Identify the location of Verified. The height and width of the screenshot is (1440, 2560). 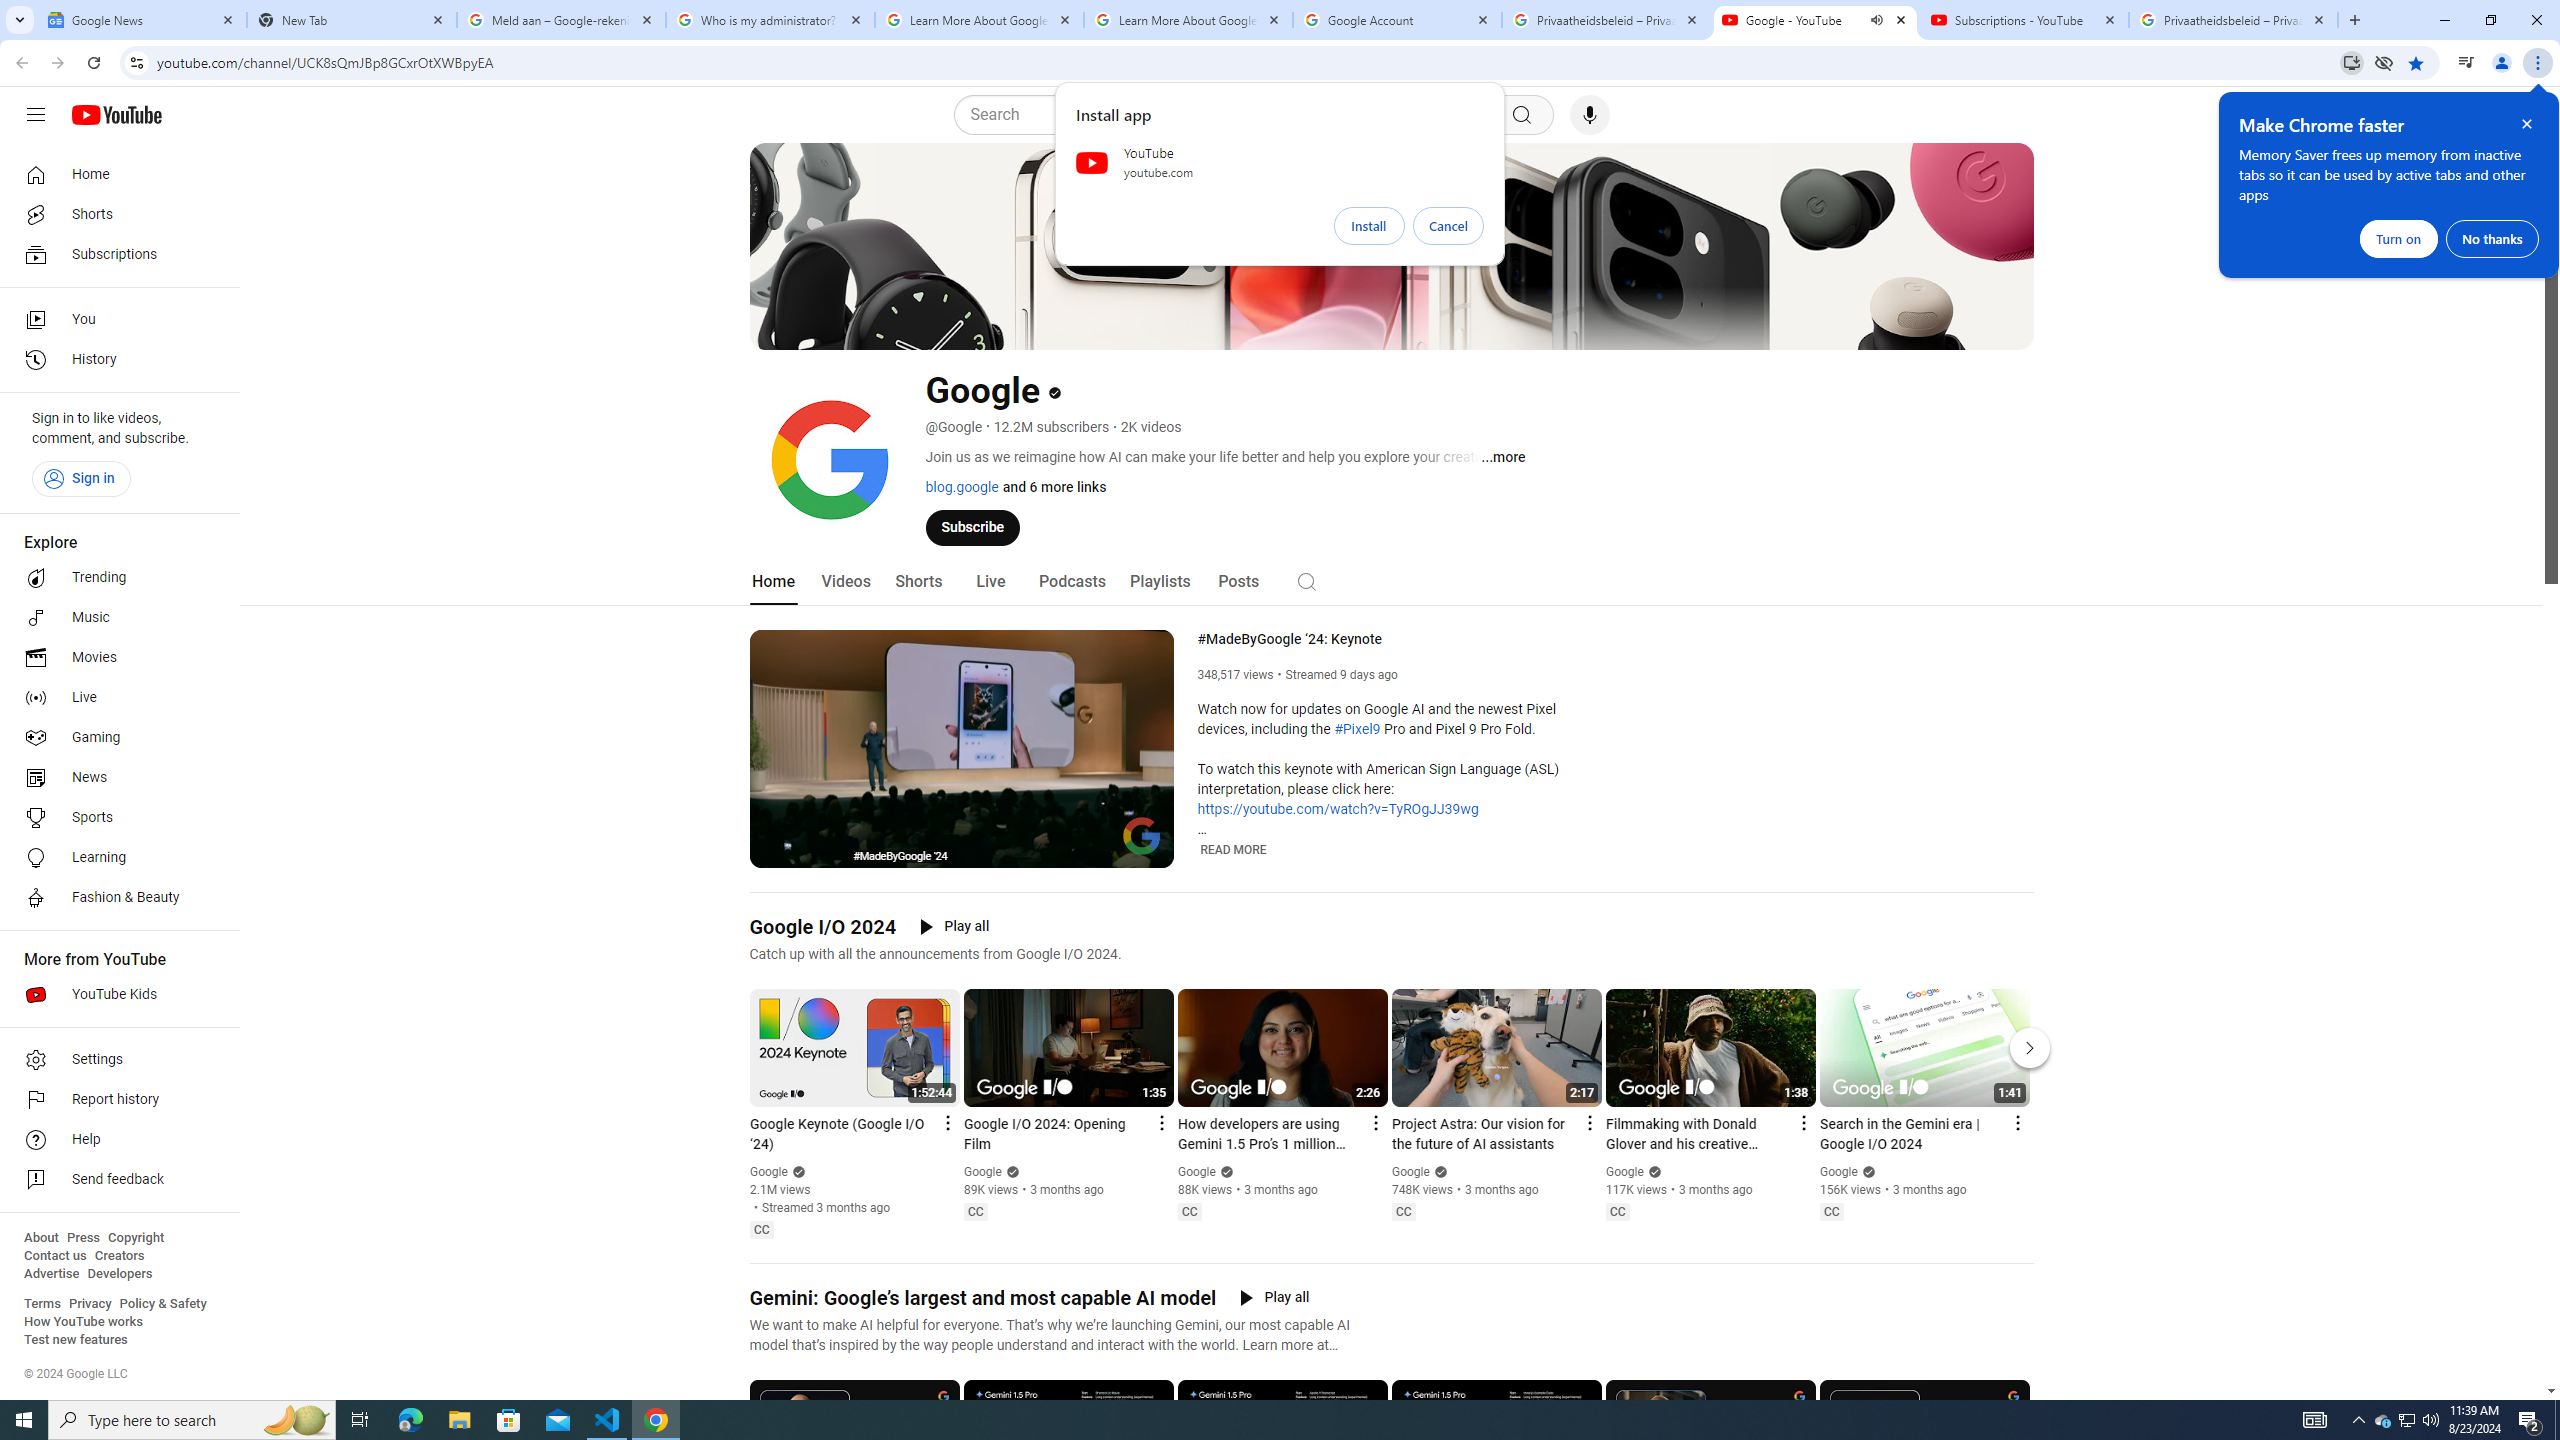
(1866, 1171).